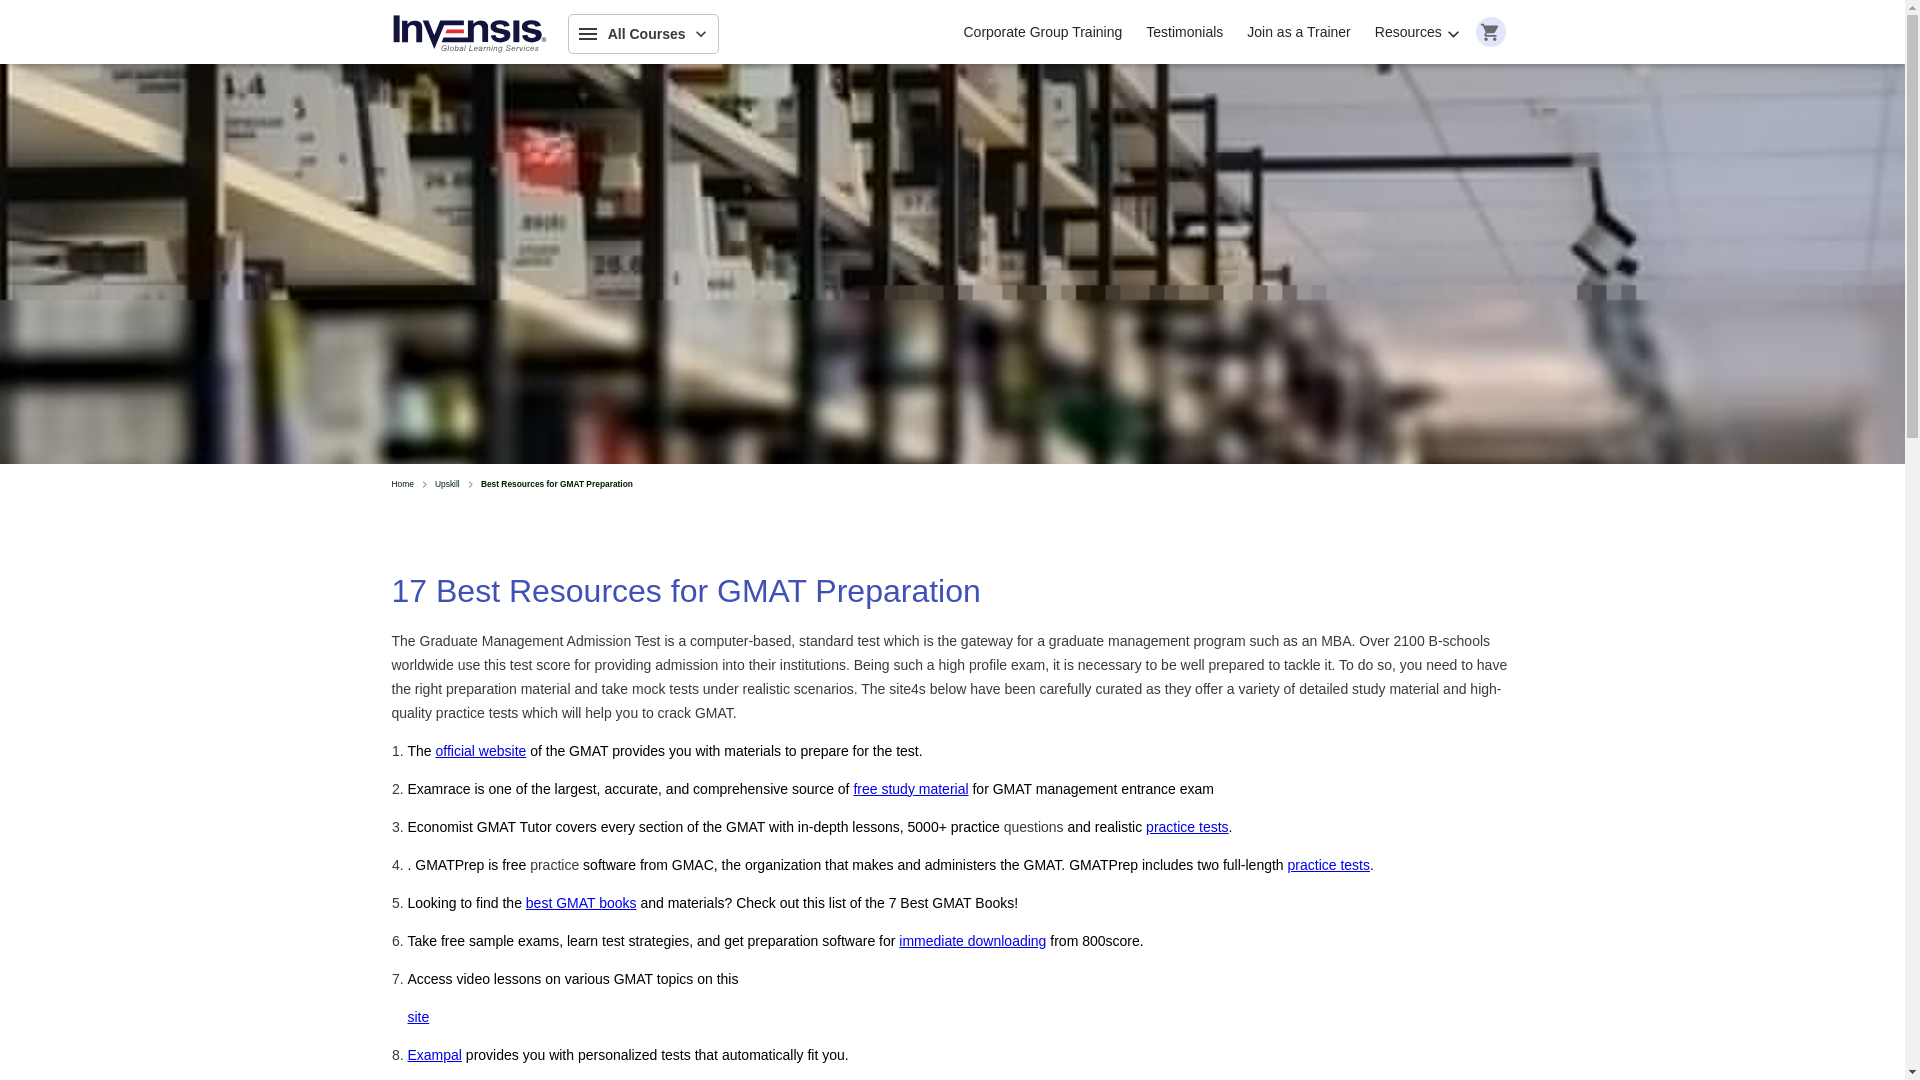 This screenshot has height=1080, width=1920. What do you see at coordinates (402, 484) in the screenshot?
I see `Home` at bounding box center [402, 484].